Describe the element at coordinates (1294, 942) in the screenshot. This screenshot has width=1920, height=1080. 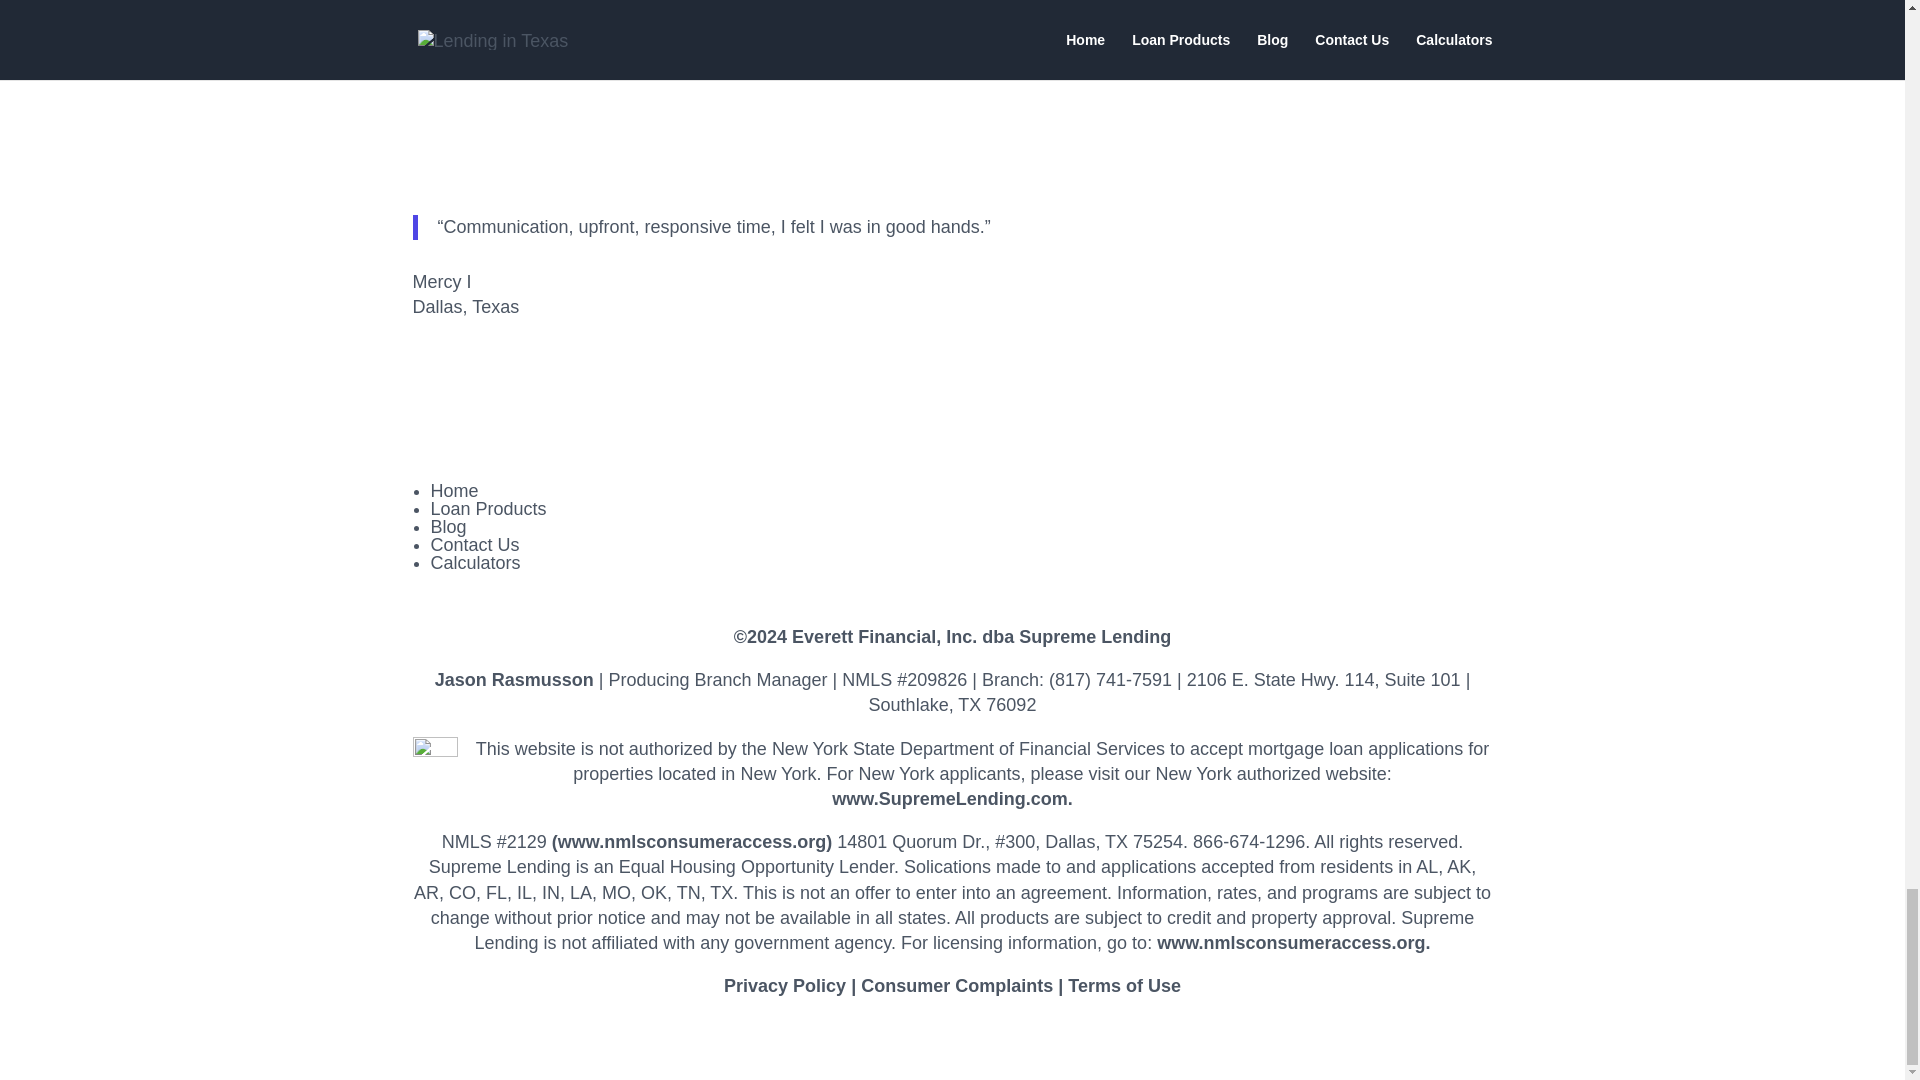
I see `www.nmlsconsumeraccess.org.` at that location.